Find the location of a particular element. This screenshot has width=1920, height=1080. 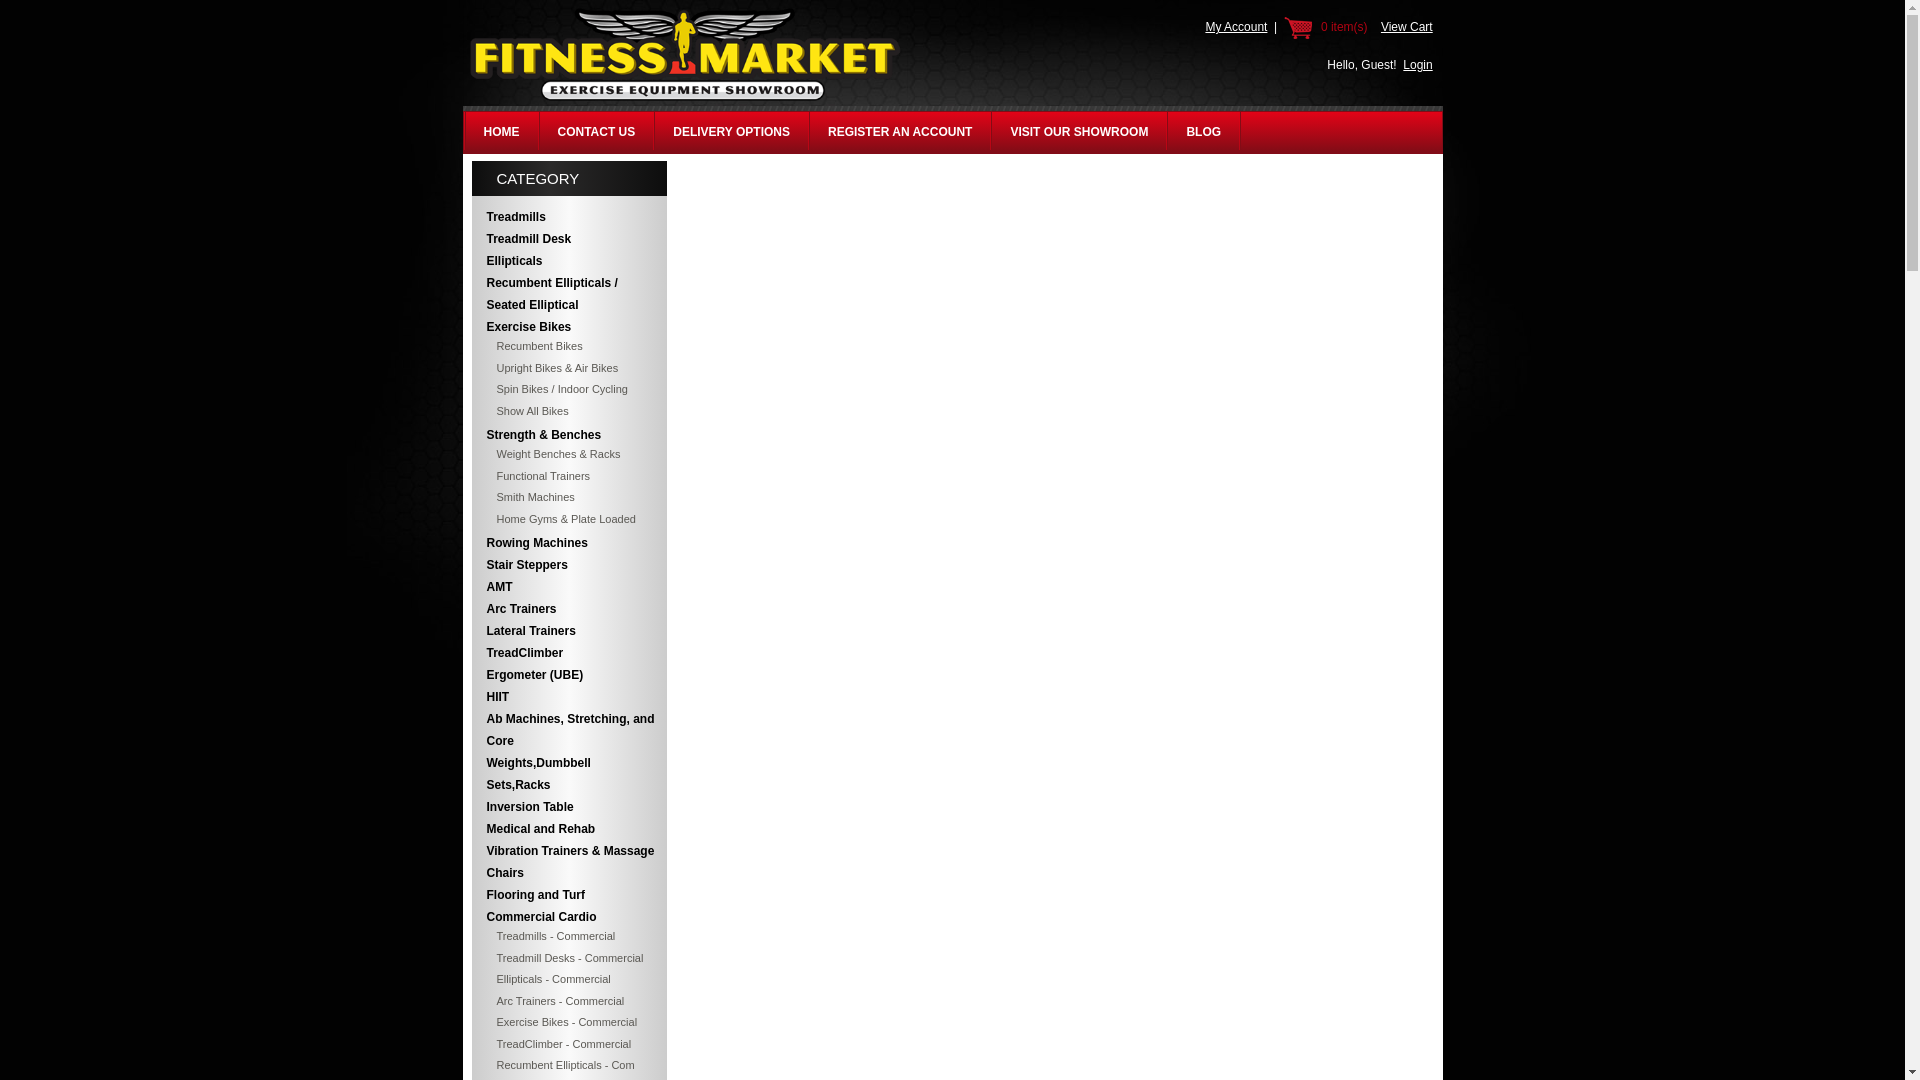

Stair Steppers is located at coordinates (569, 564).